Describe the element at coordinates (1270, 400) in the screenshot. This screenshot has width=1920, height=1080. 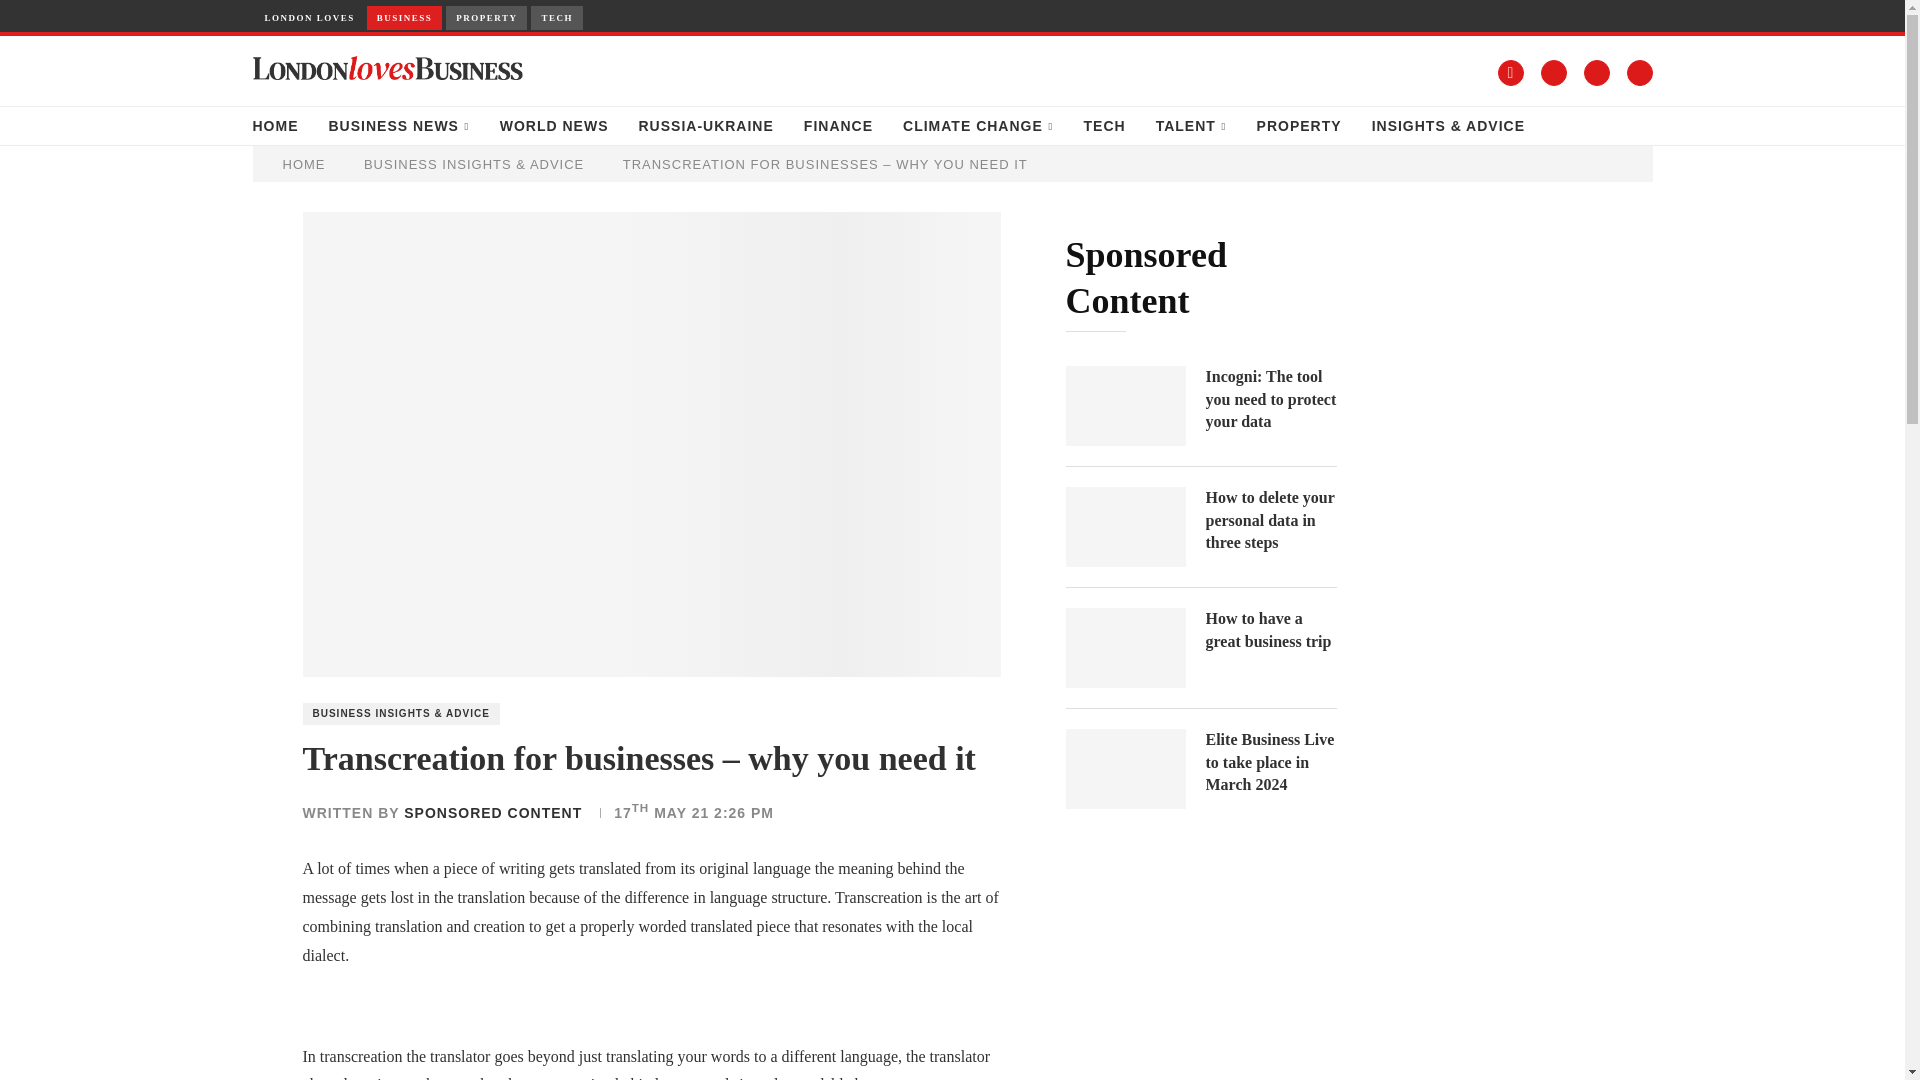
I see `Incogni: The tool you need to protect your data` at that location.